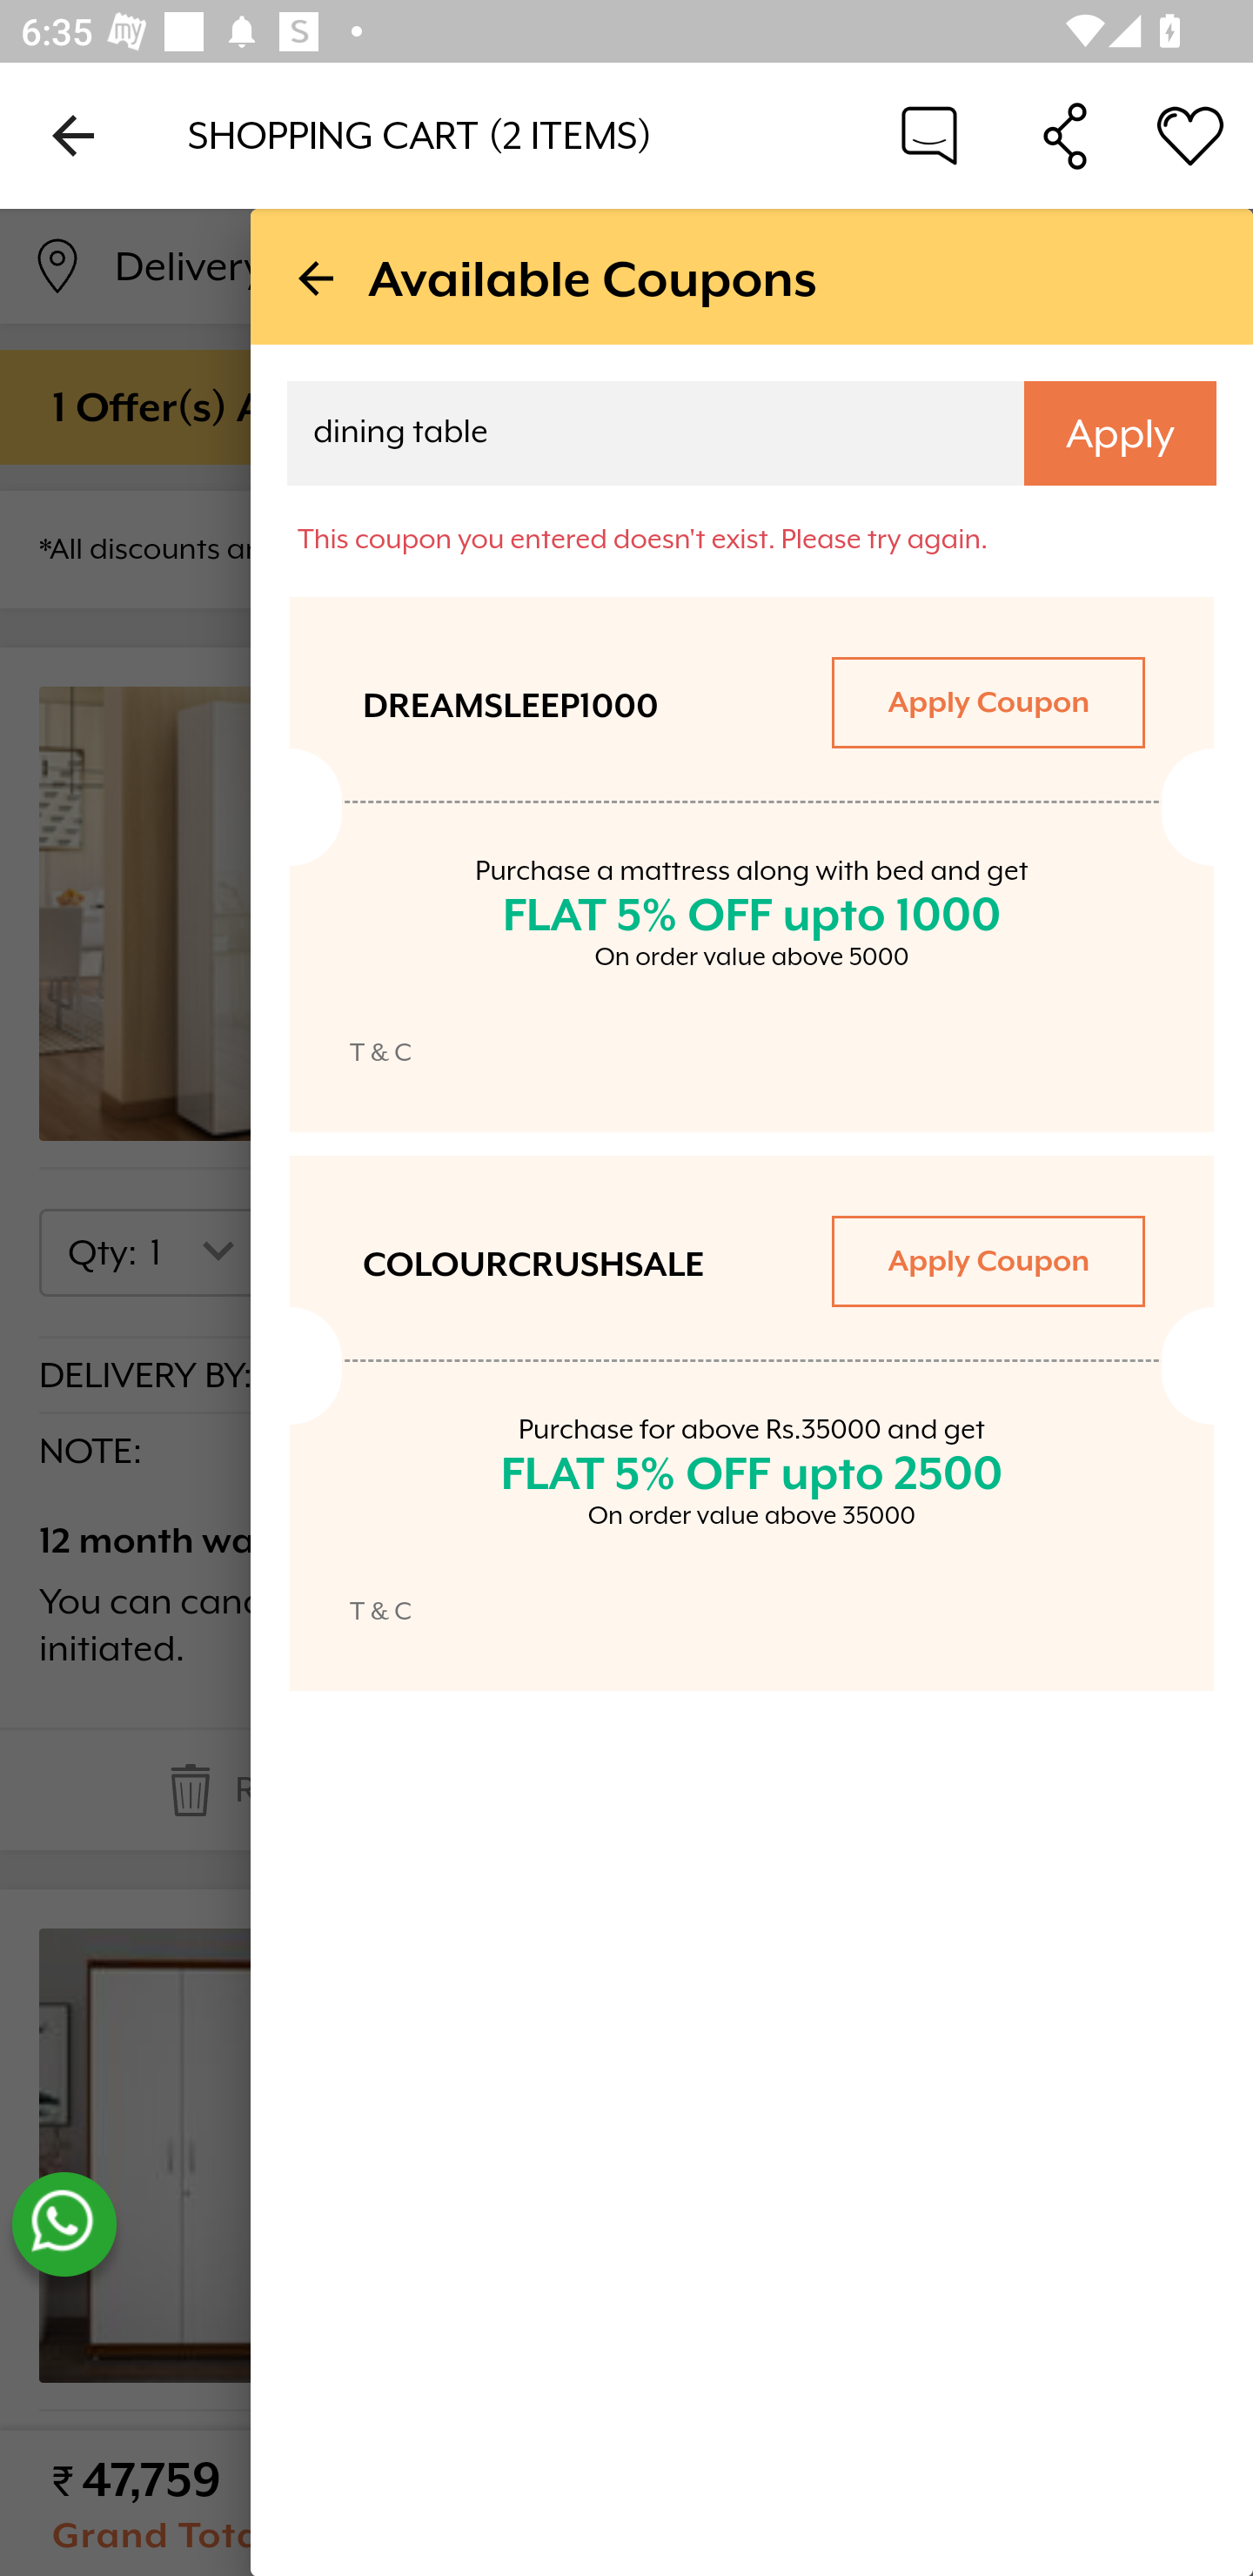 The width and height of the screenshot is (1253, 2576). I want to click on T & C, so click(380, 1610).